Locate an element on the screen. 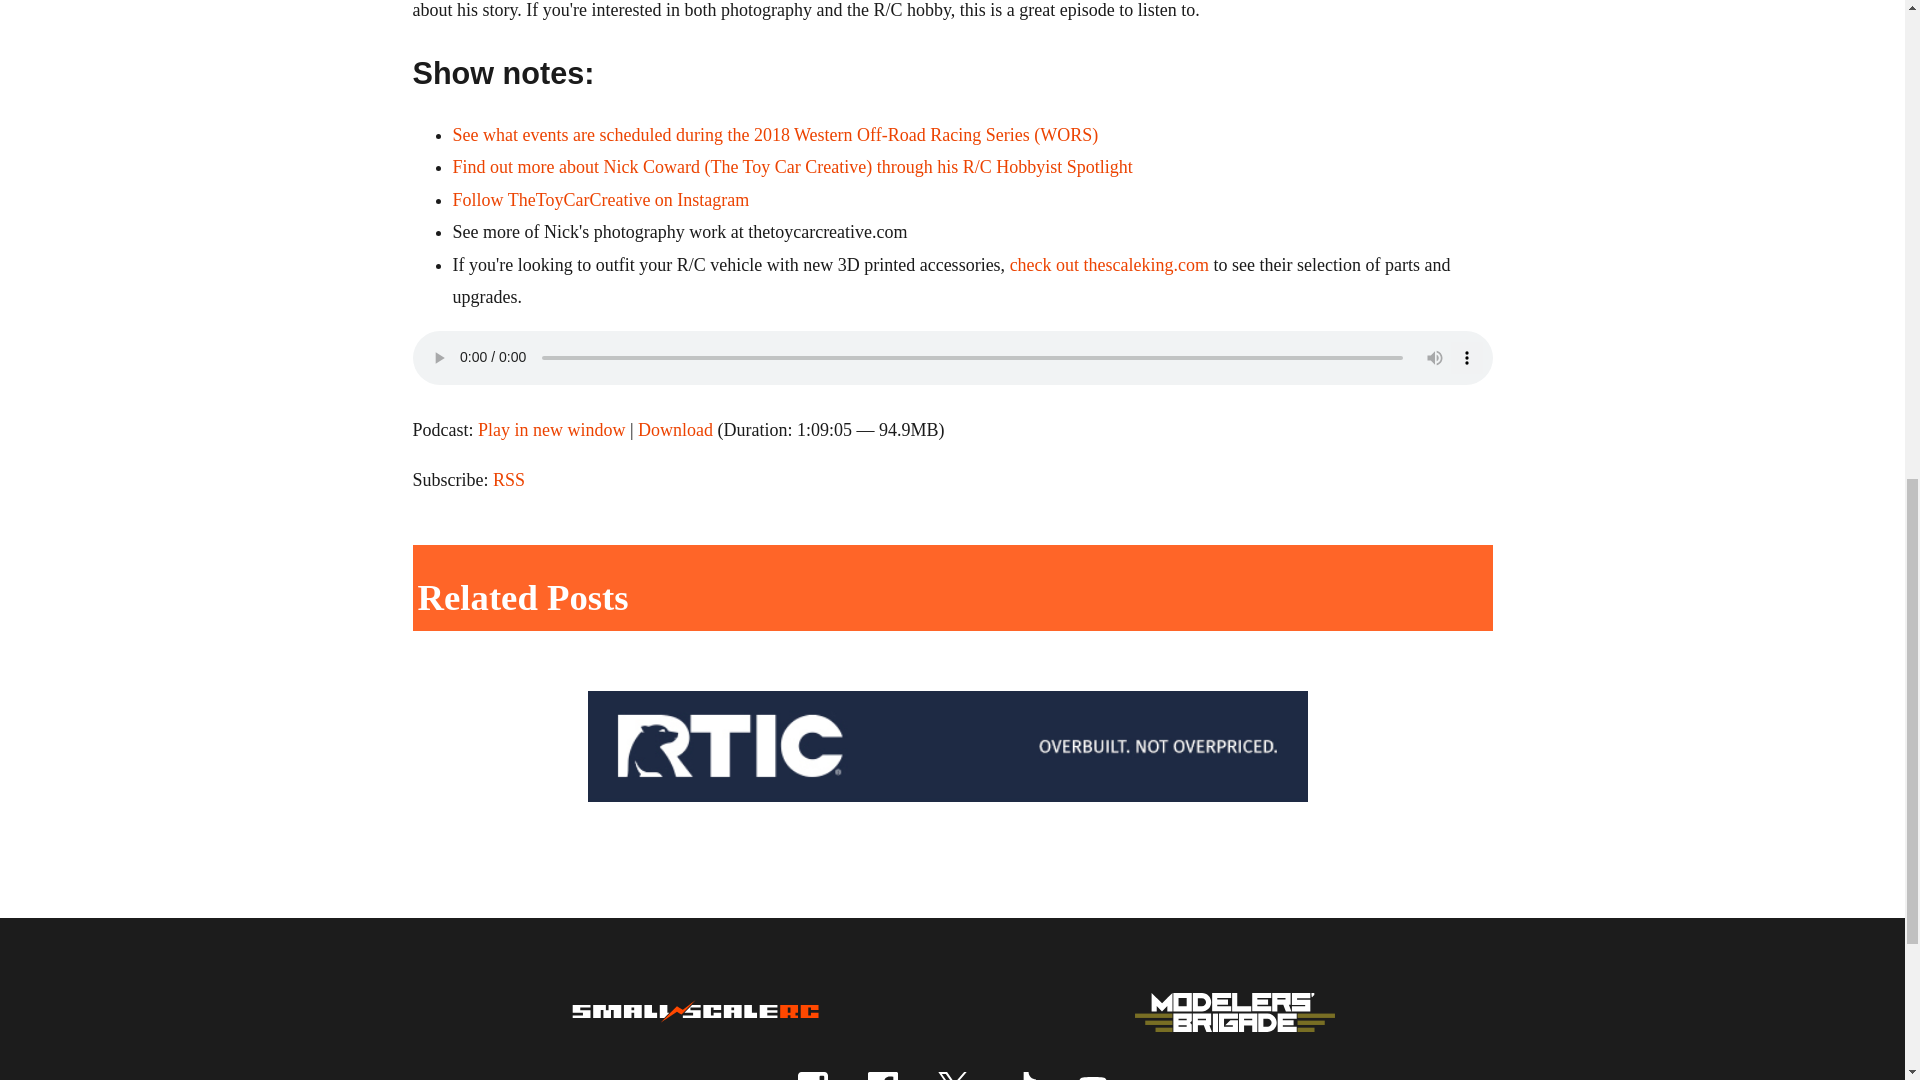  Follow TheToyCarCreative on Instagram is located at coordinates (600, 200).